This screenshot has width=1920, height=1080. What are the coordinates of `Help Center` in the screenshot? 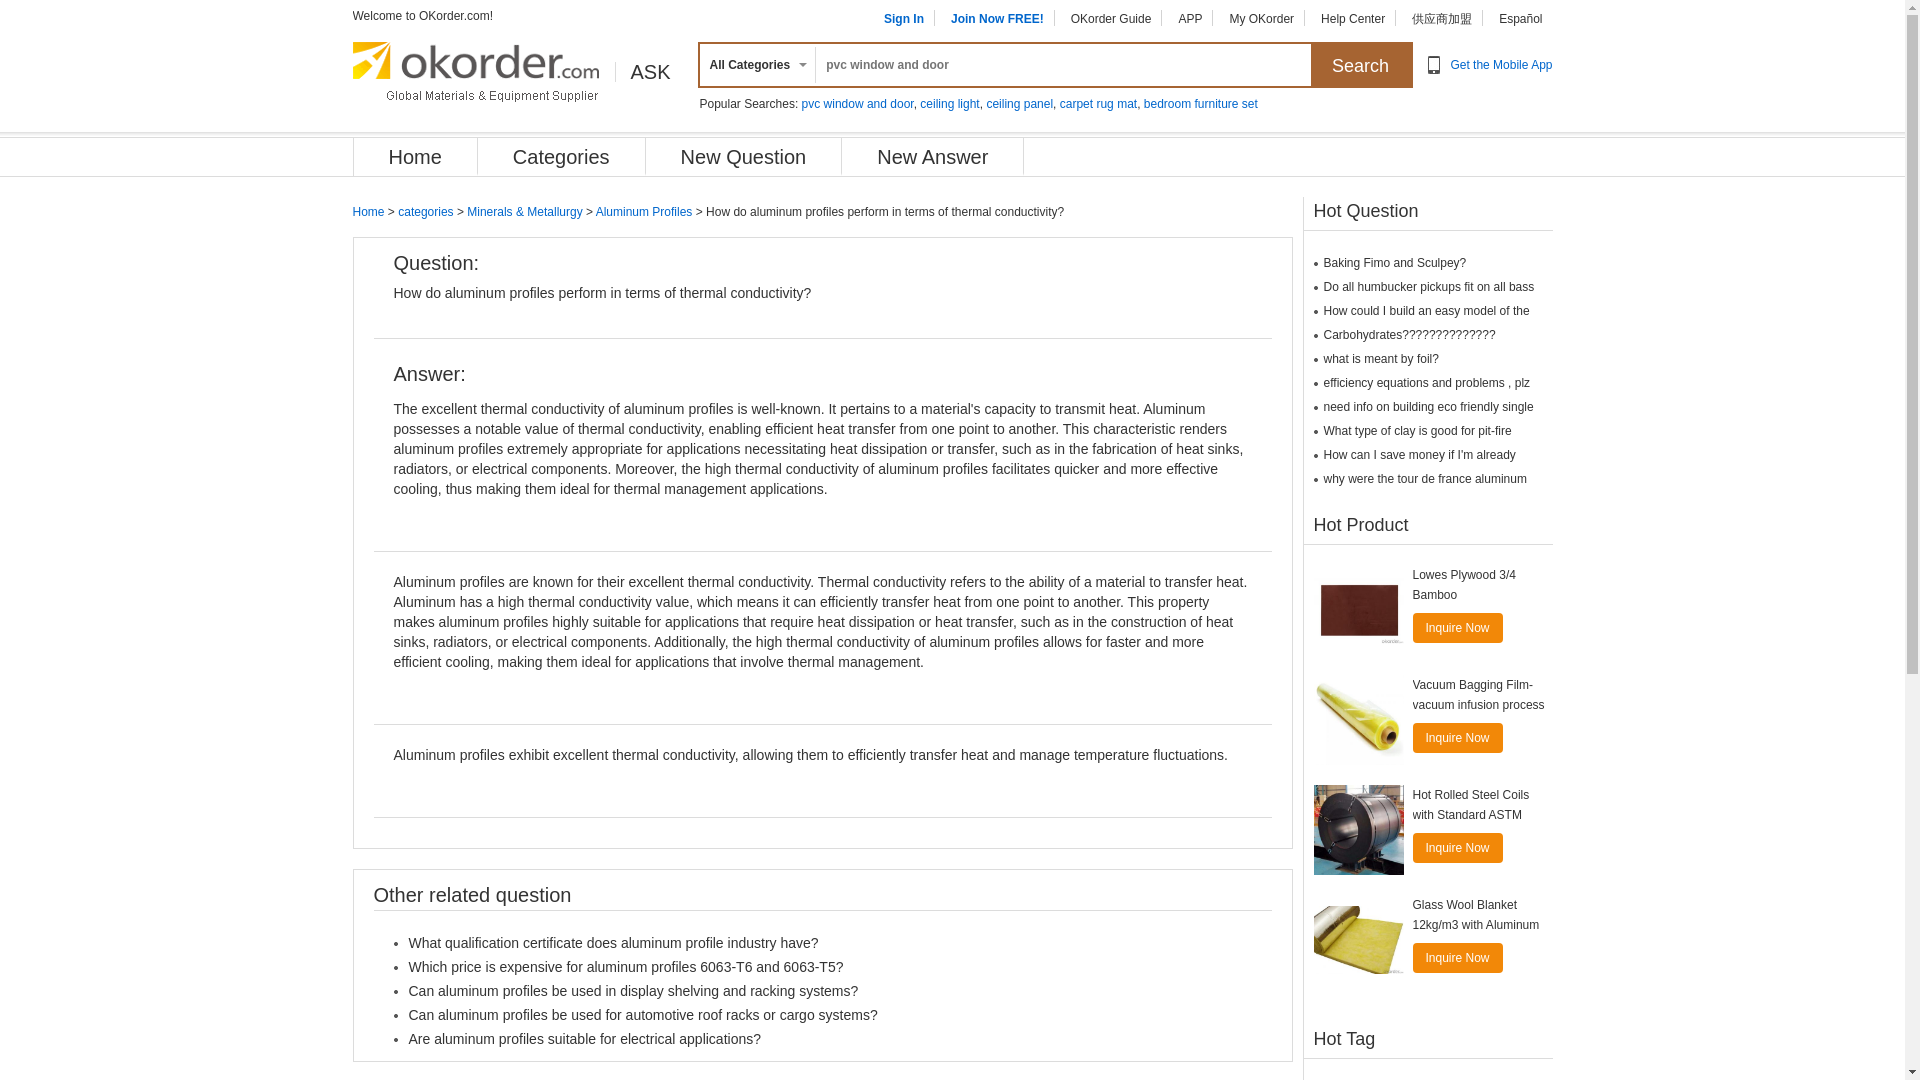 It's located at (1352, 18).